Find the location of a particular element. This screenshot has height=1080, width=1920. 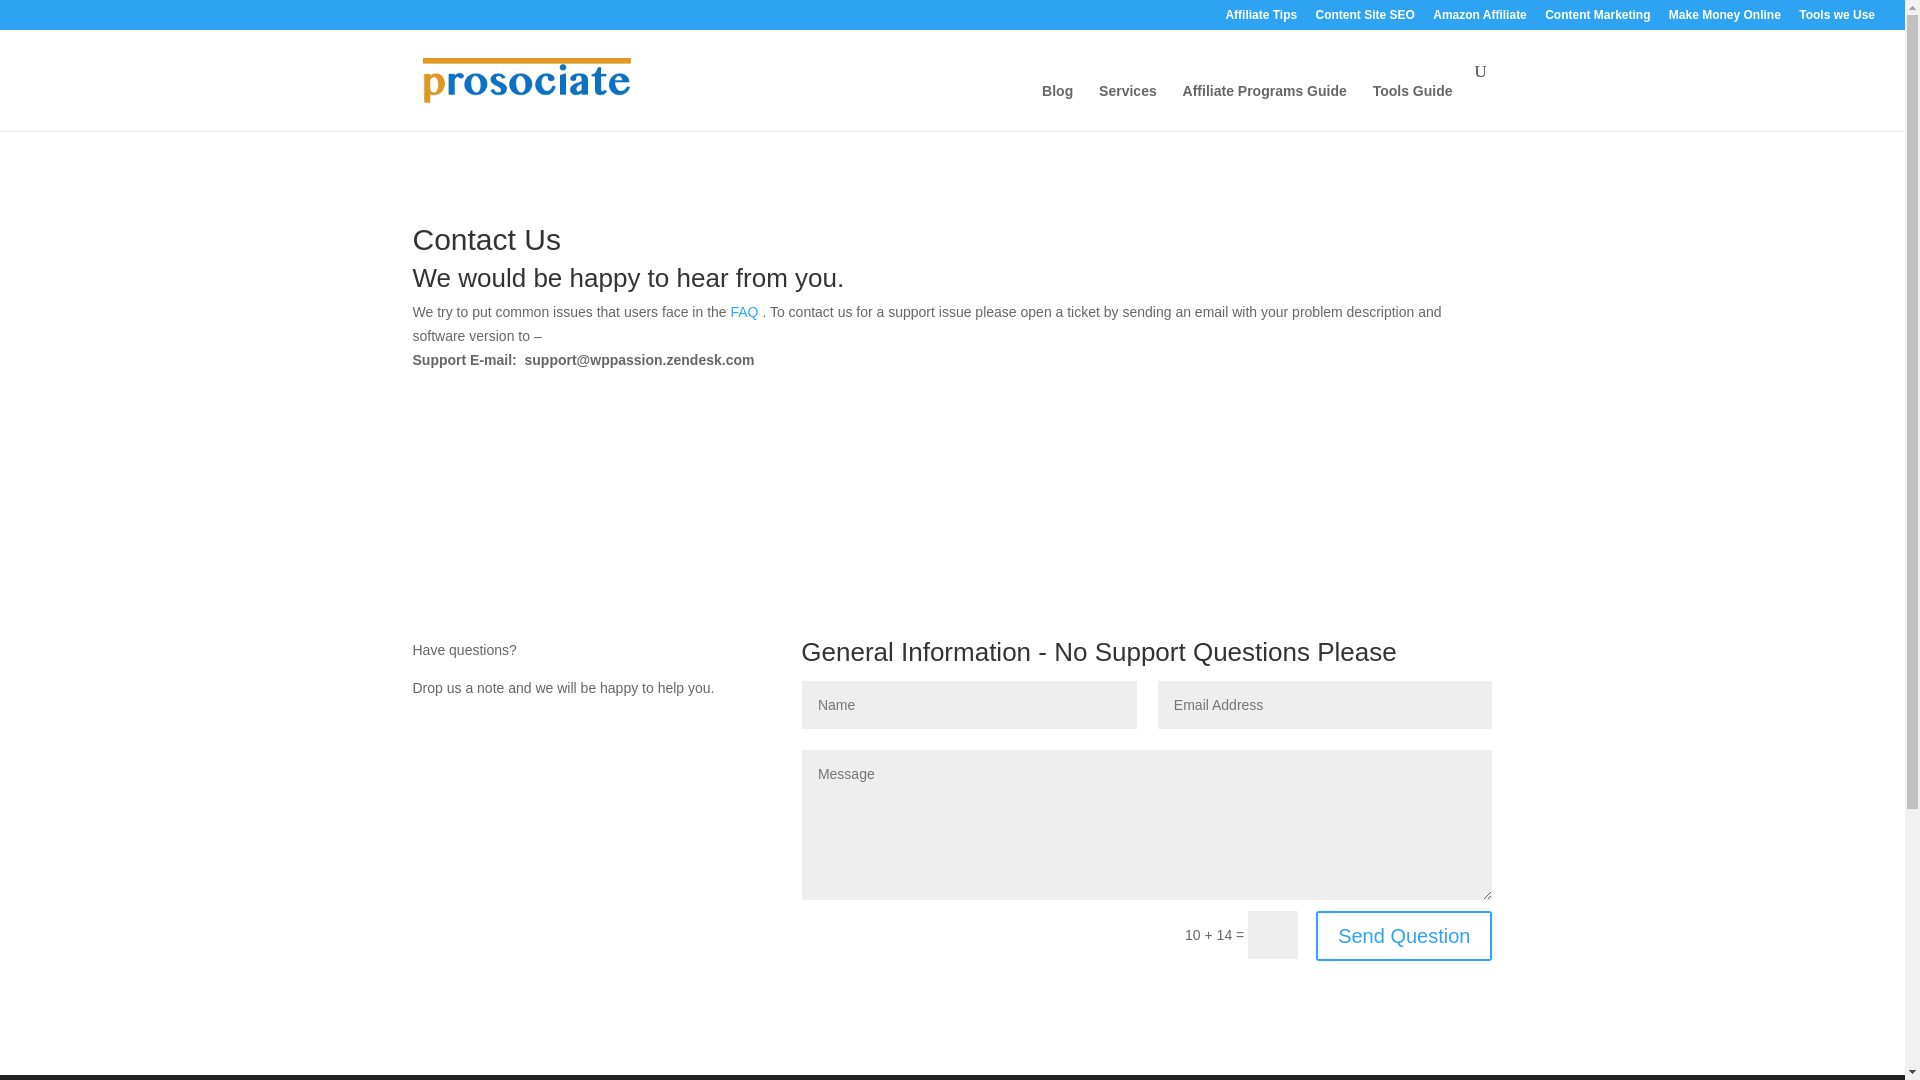

Make Money Online is located at coordinates (1724, 19).